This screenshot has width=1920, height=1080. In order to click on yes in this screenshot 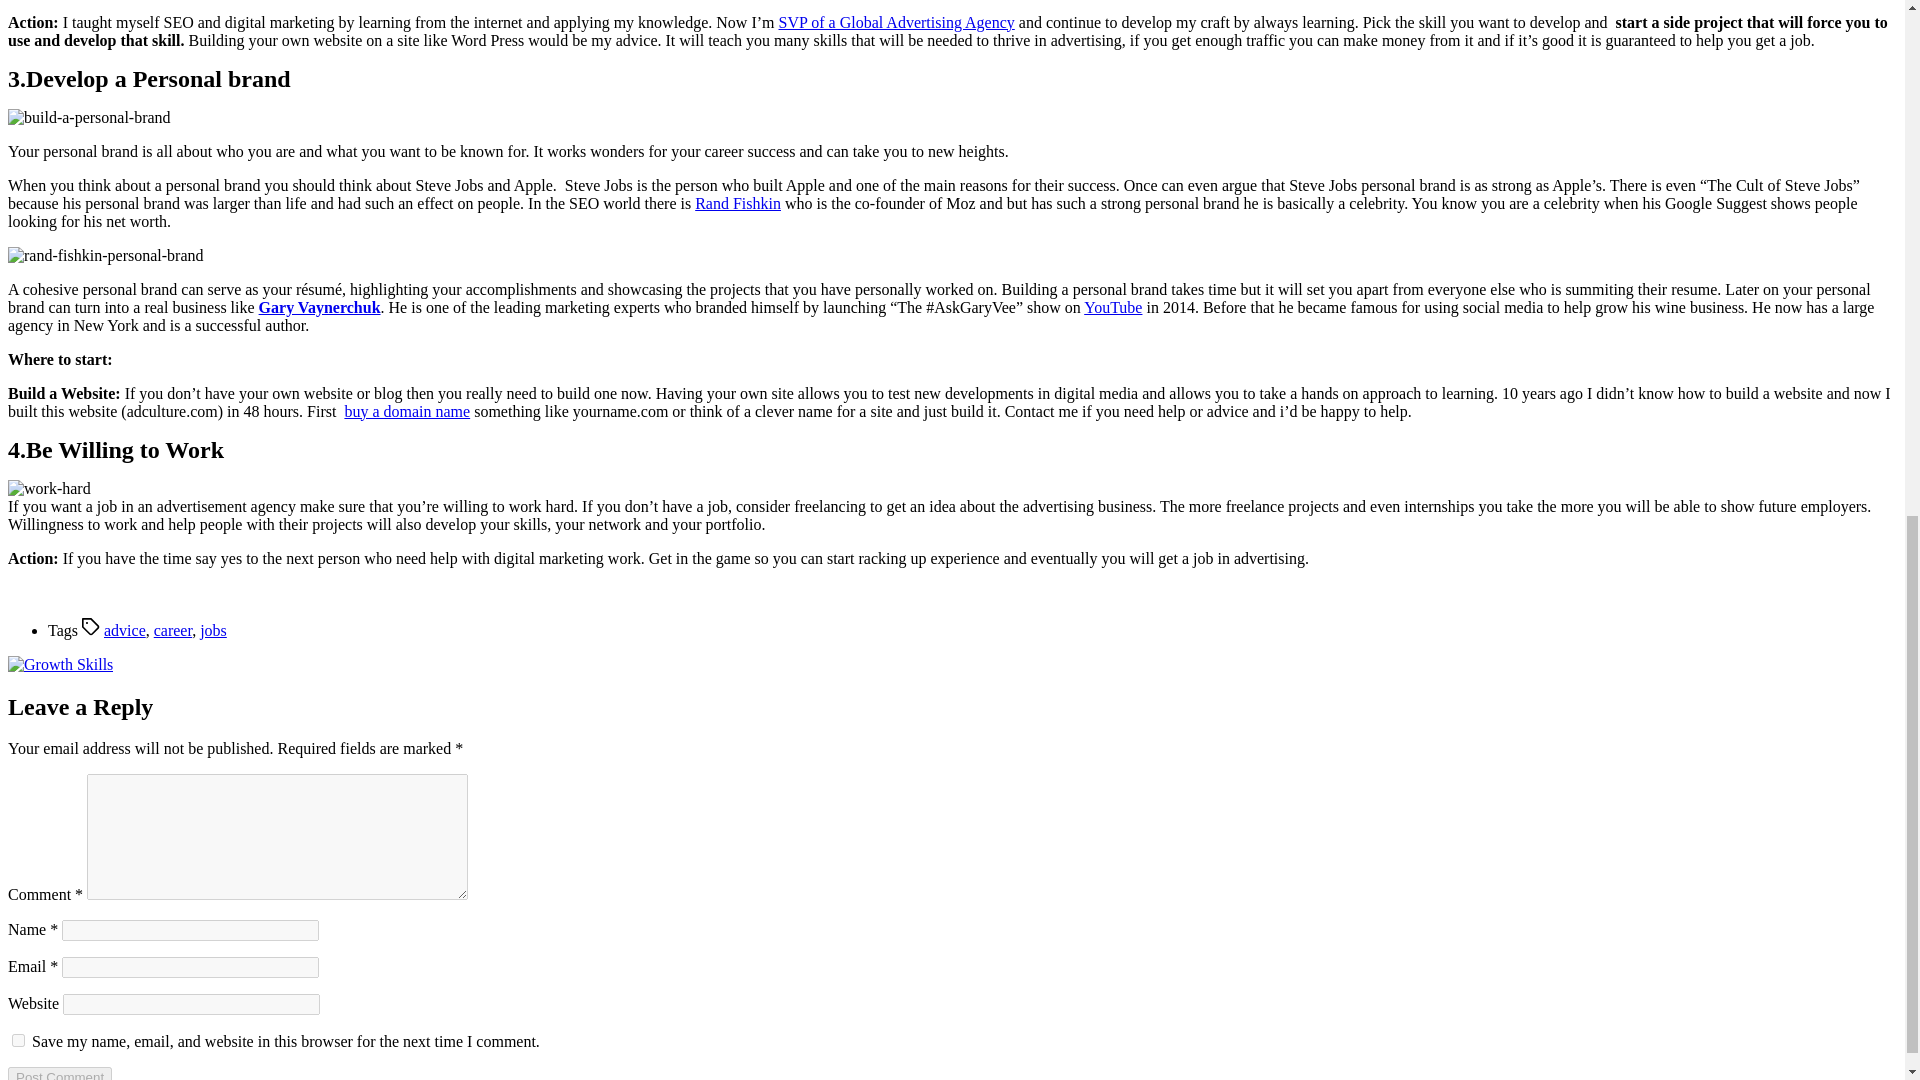, I will do `click(18, 1040)`.